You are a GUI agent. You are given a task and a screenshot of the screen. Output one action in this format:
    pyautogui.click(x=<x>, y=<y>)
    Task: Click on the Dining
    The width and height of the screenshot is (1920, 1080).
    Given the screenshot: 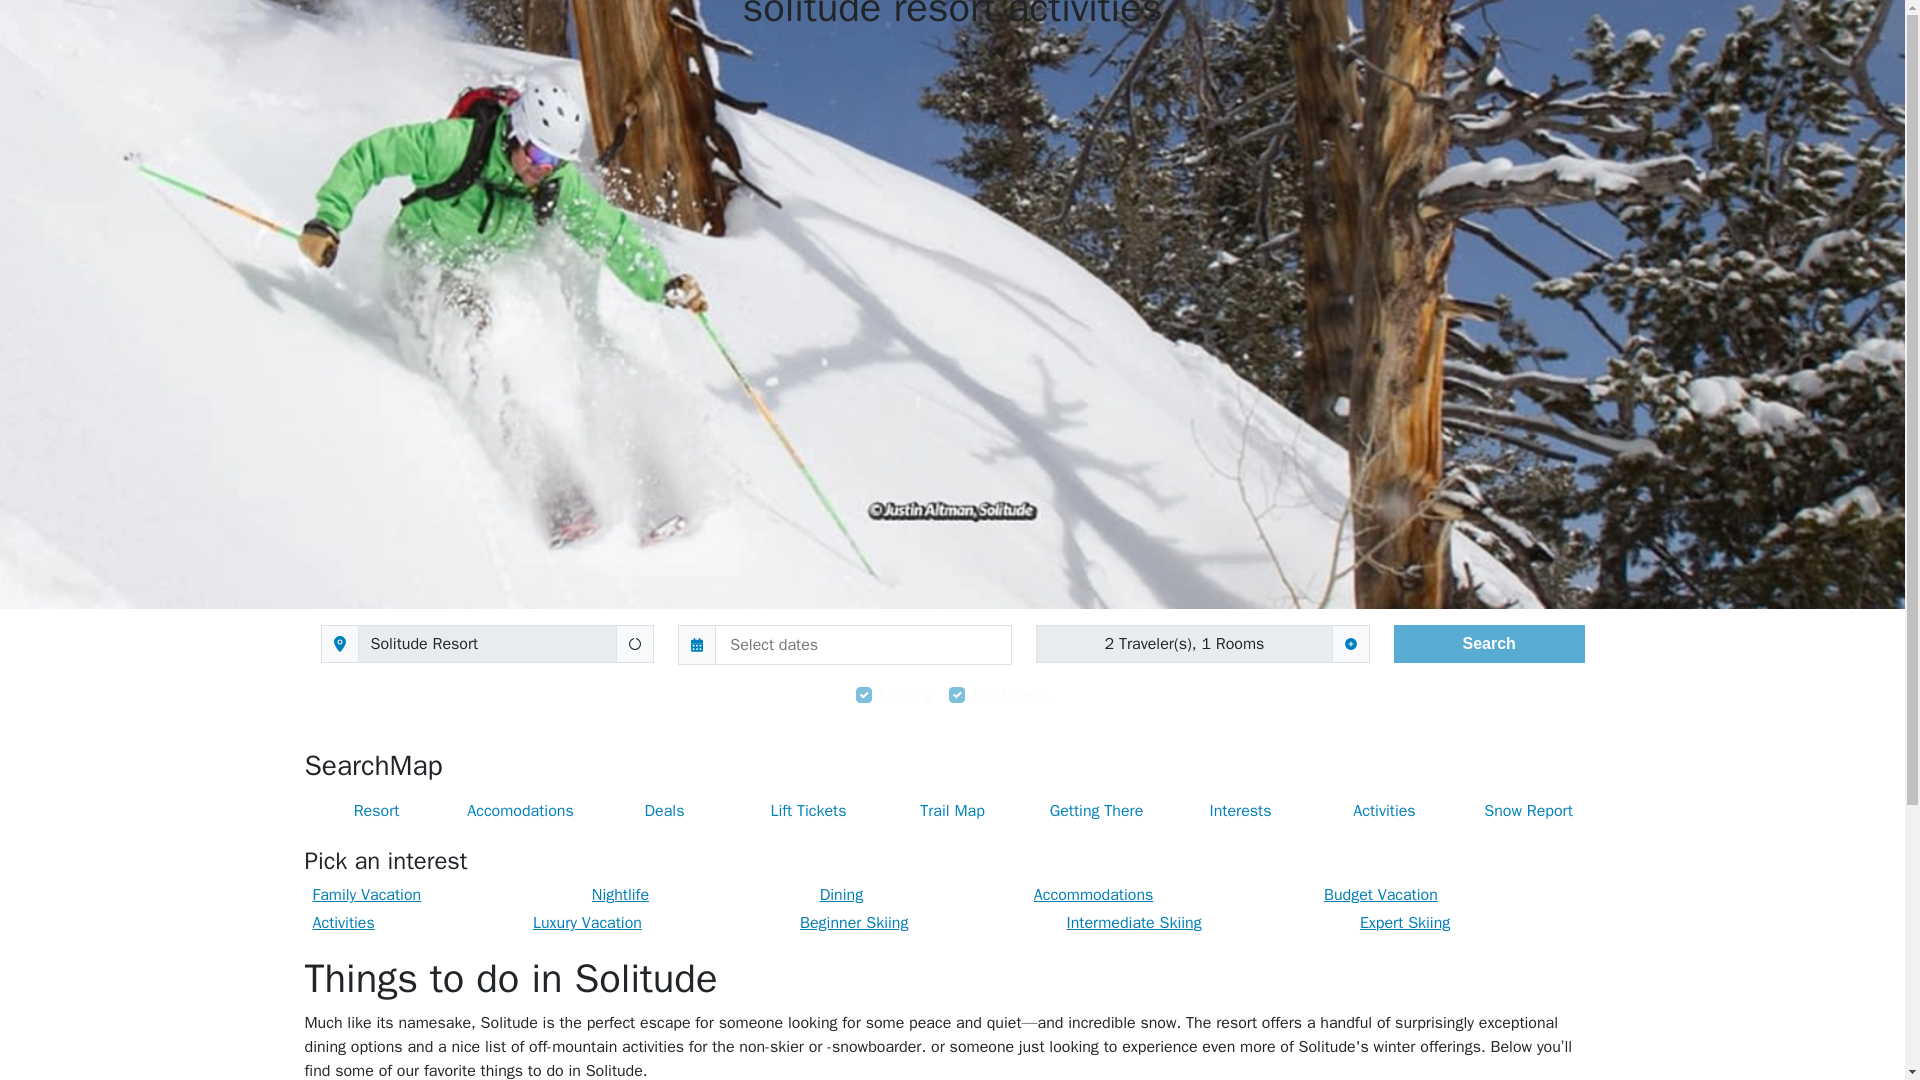 What is the action you would take?
    pyautogui.click(x=842, y=894)
    